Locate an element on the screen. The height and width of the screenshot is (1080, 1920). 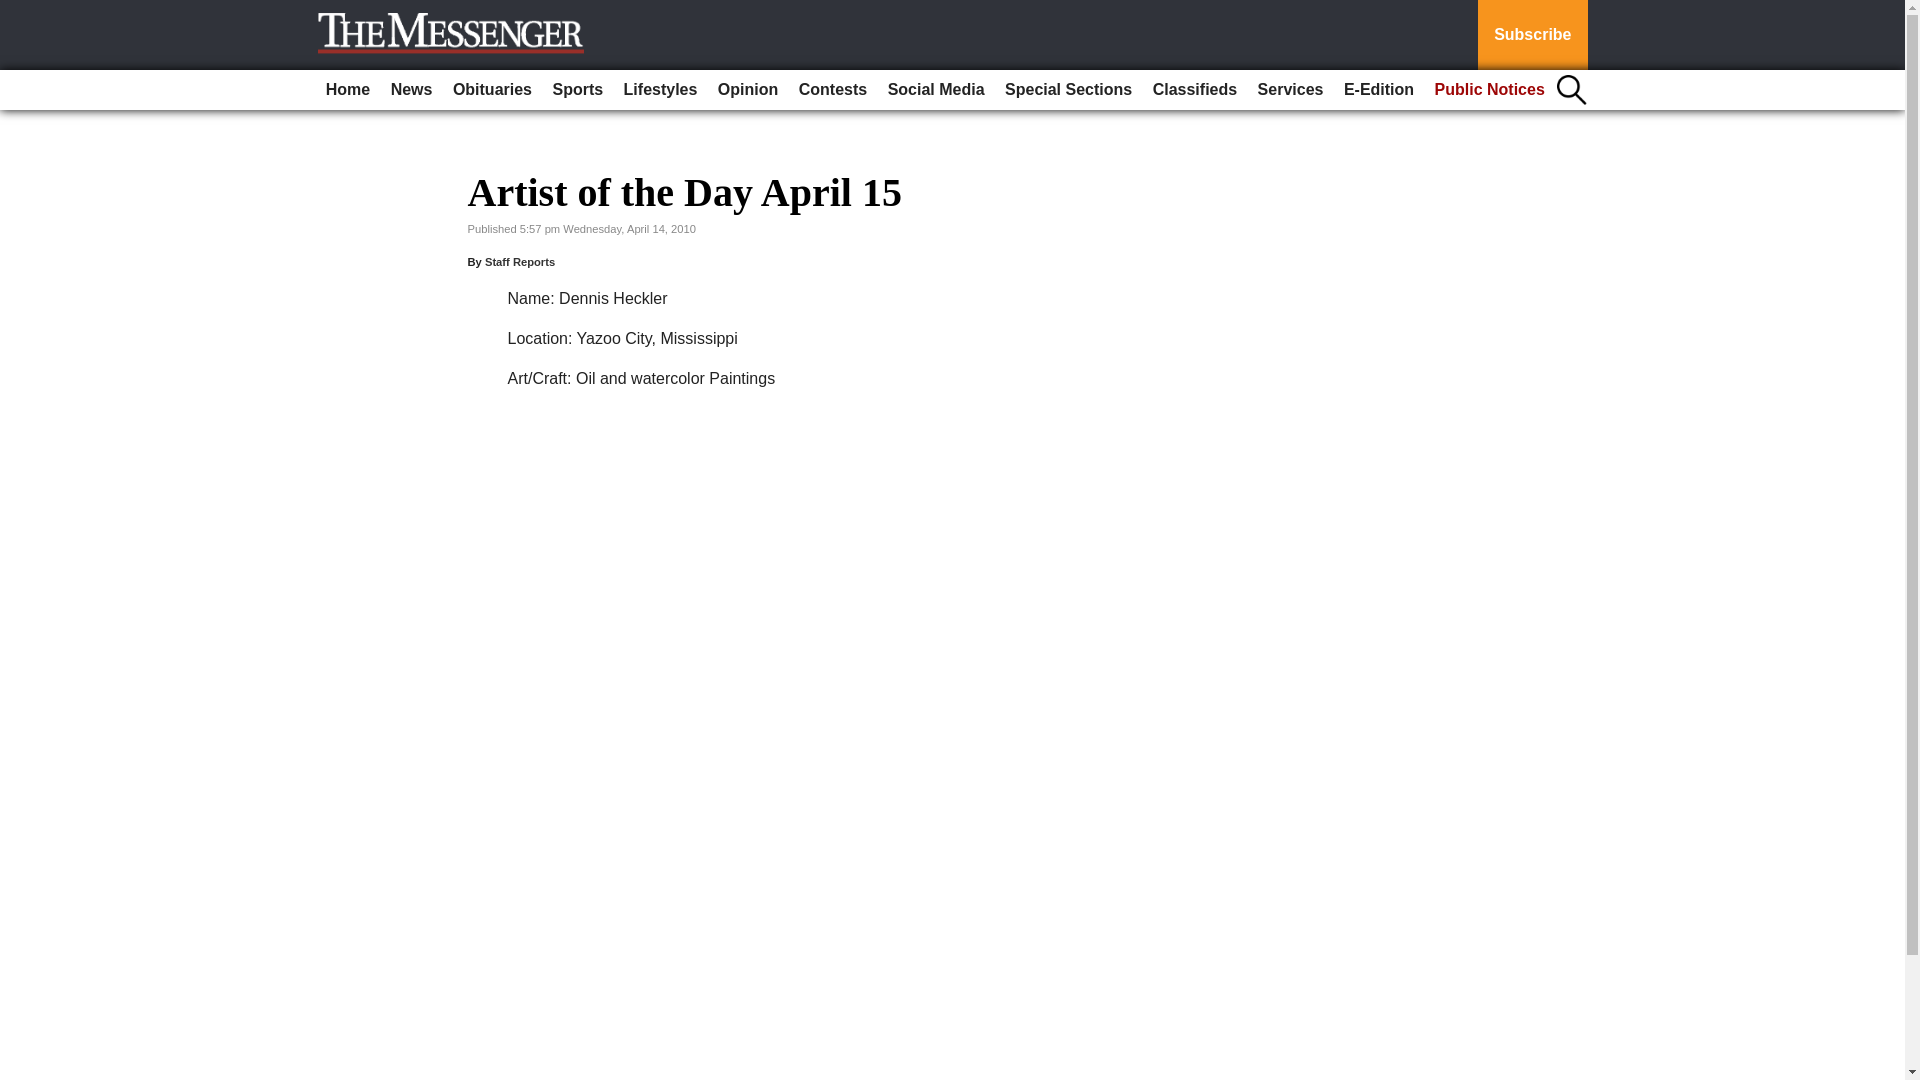
Lifestyles is located at coordinates (661, 90).